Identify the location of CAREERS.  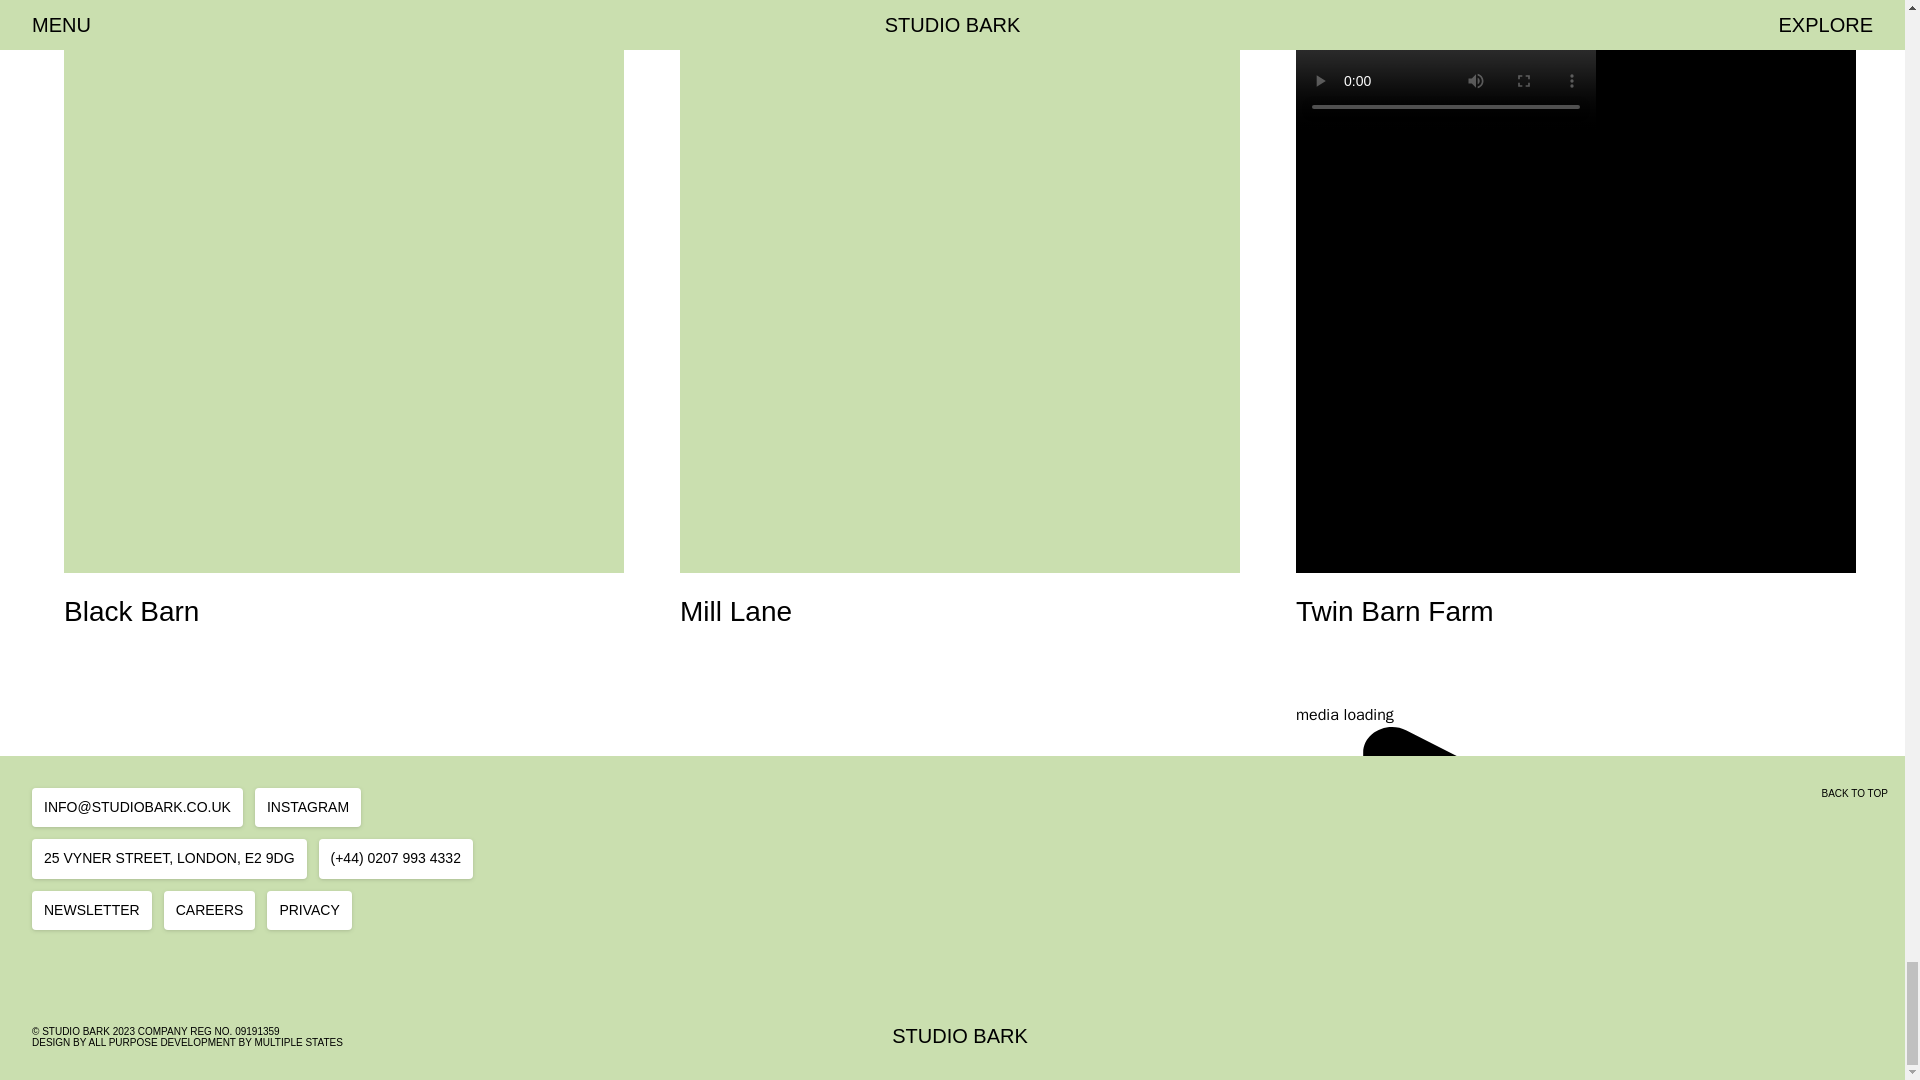
(209, 908).